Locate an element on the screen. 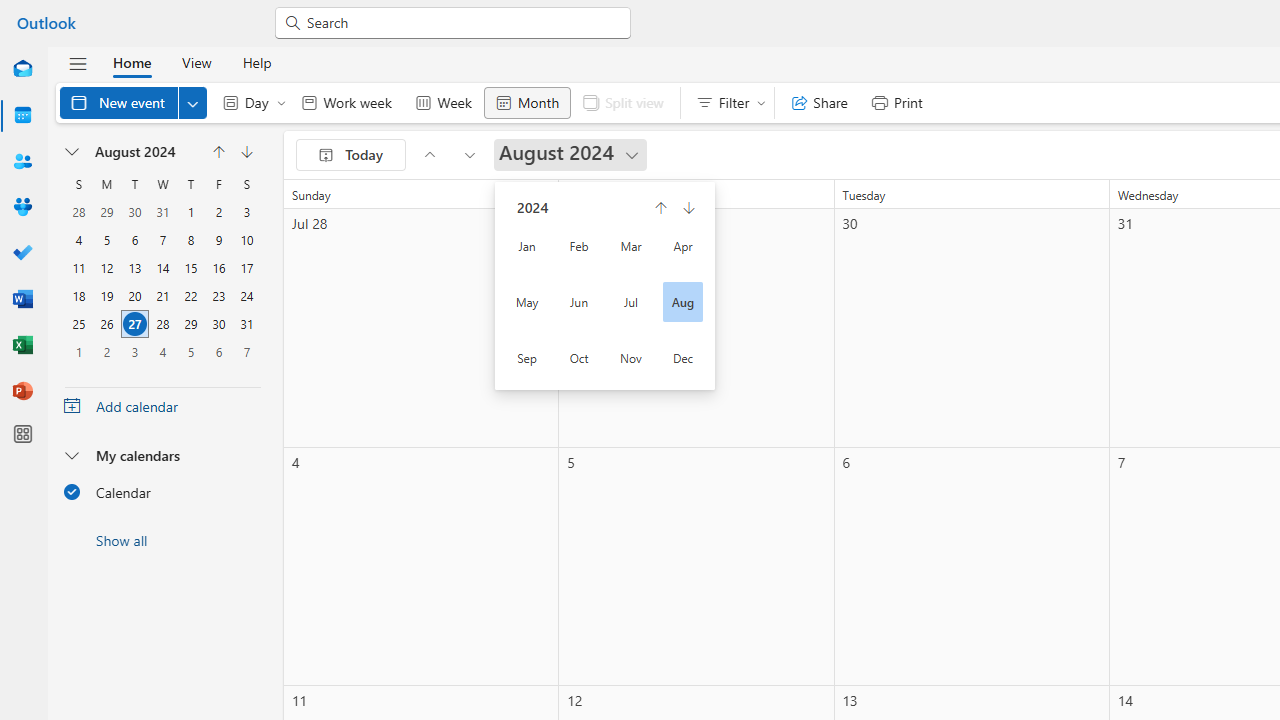 The height and width of the screenshot is (720, 1280). Work week is located at coordinates (346, 102).